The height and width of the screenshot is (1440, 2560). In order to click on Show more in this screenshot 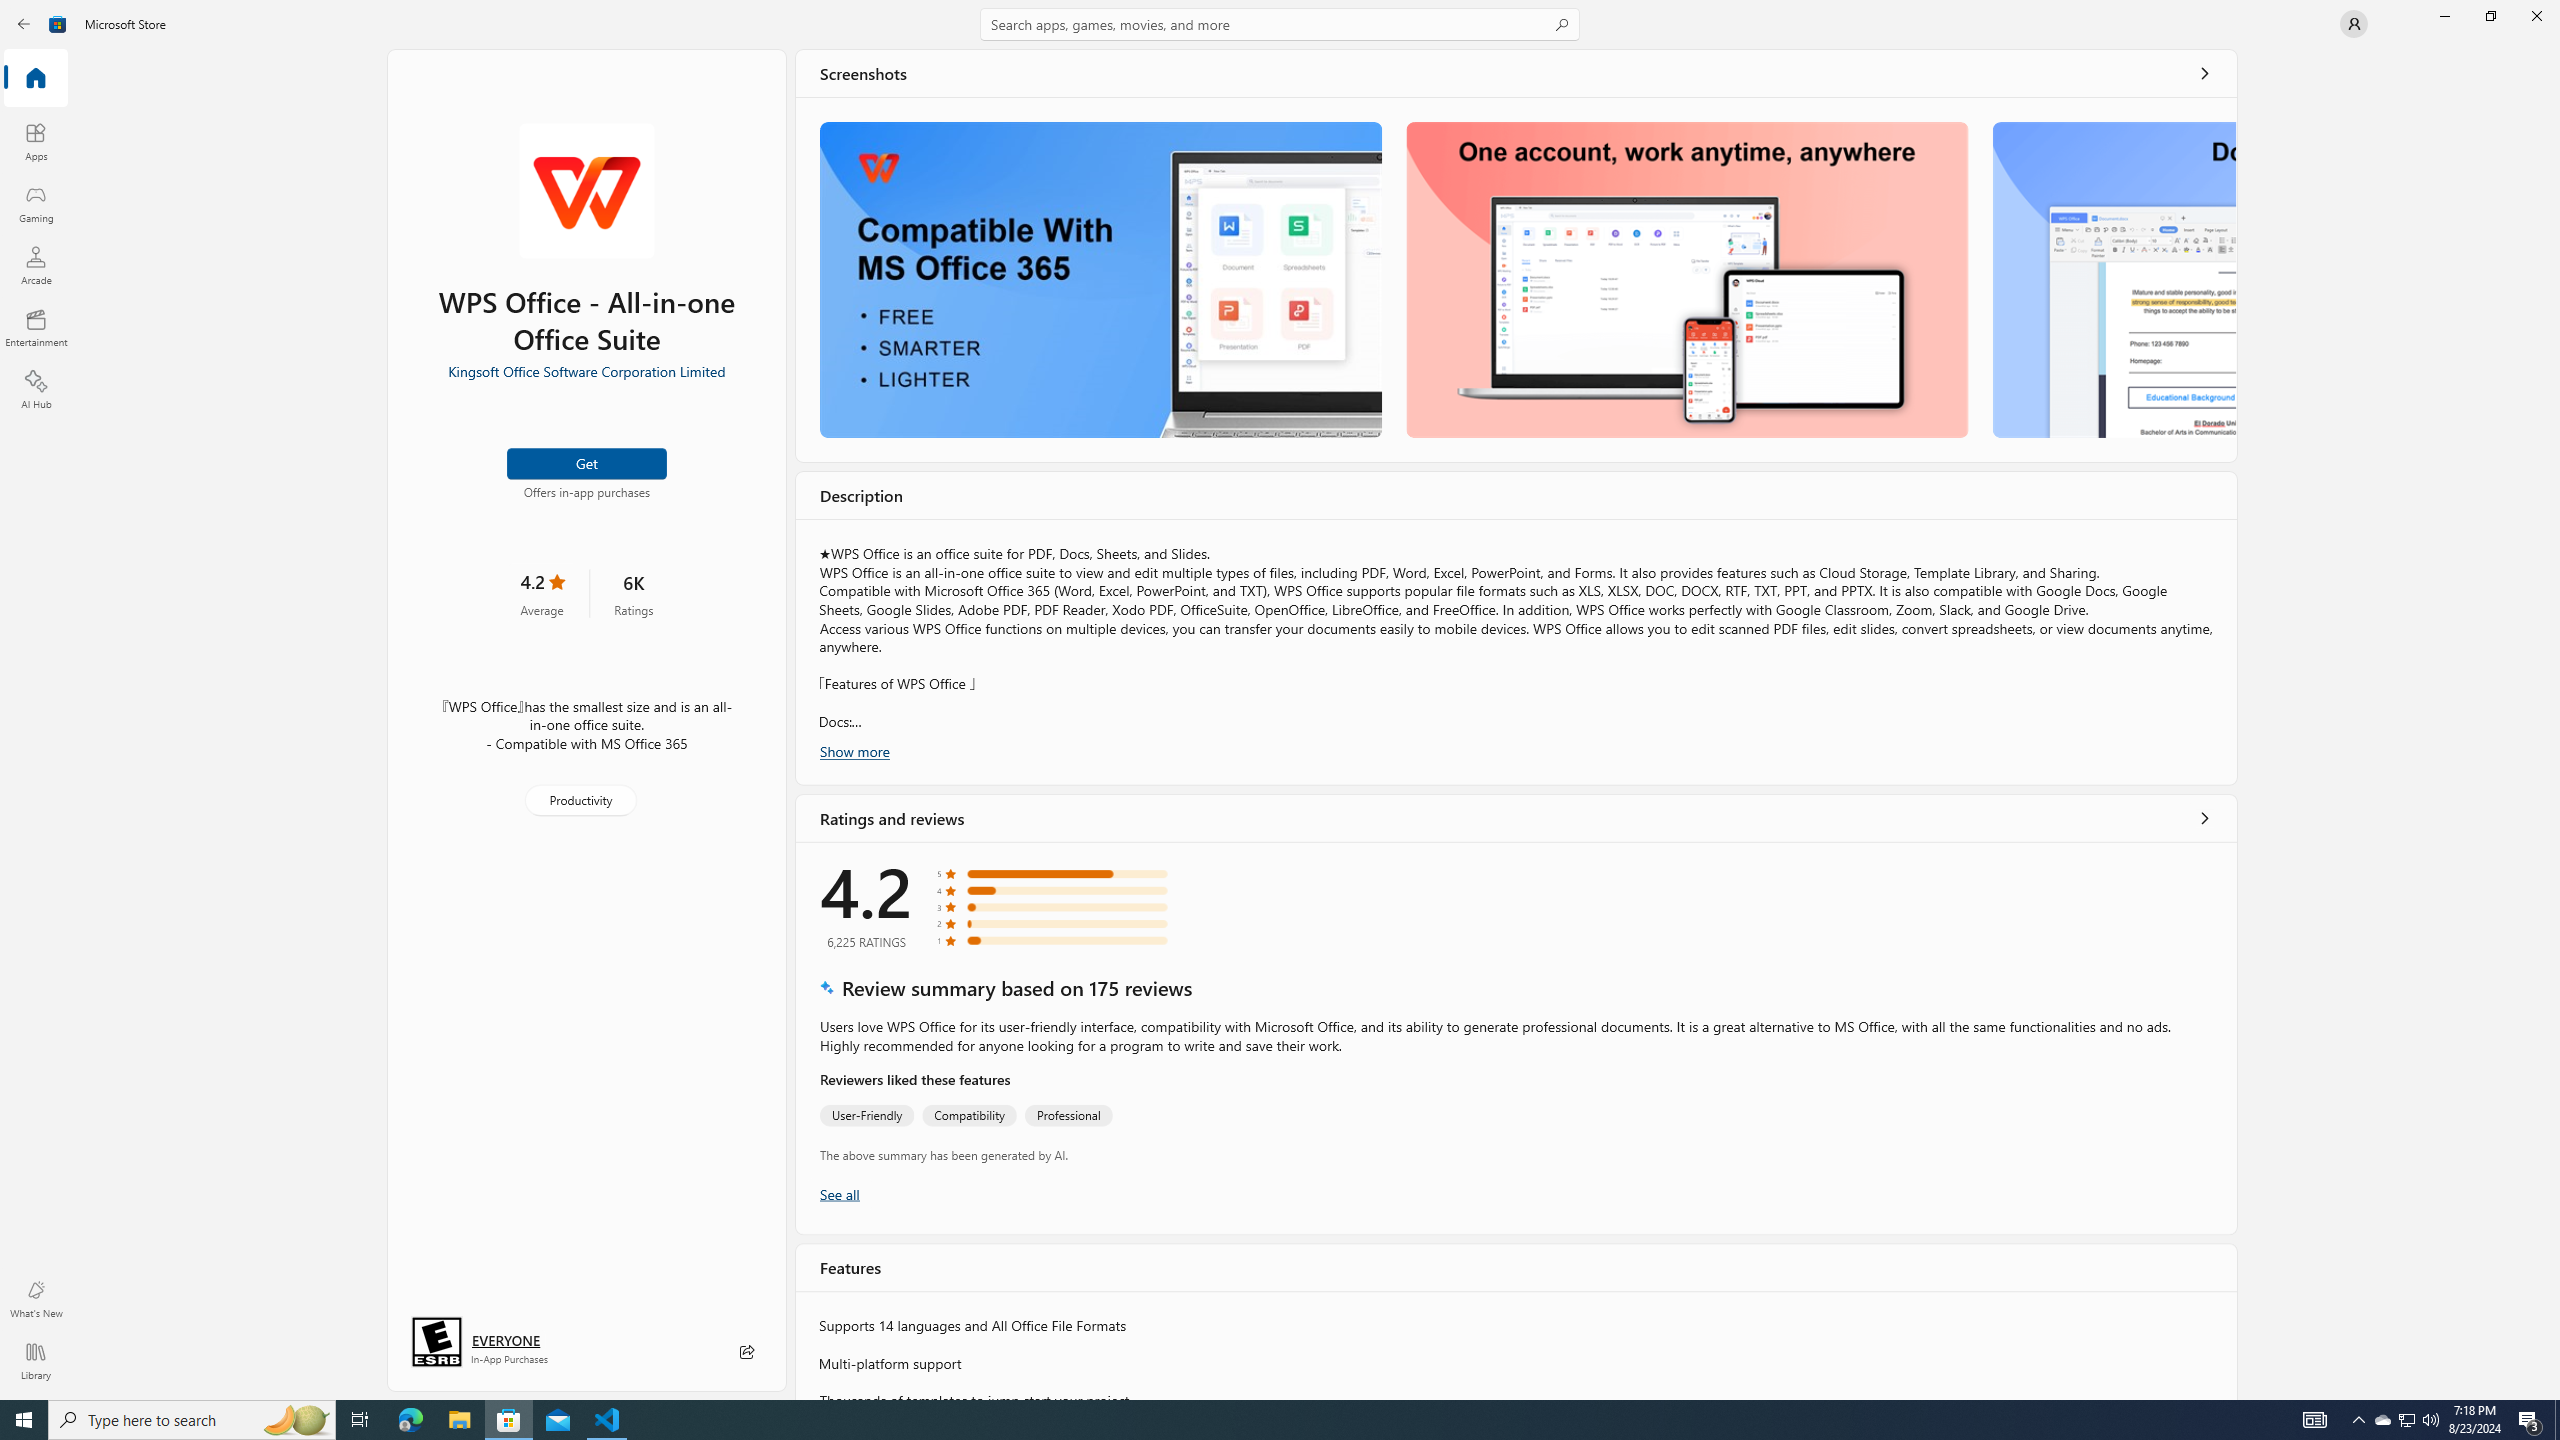, I will do `click(854, 750)`.